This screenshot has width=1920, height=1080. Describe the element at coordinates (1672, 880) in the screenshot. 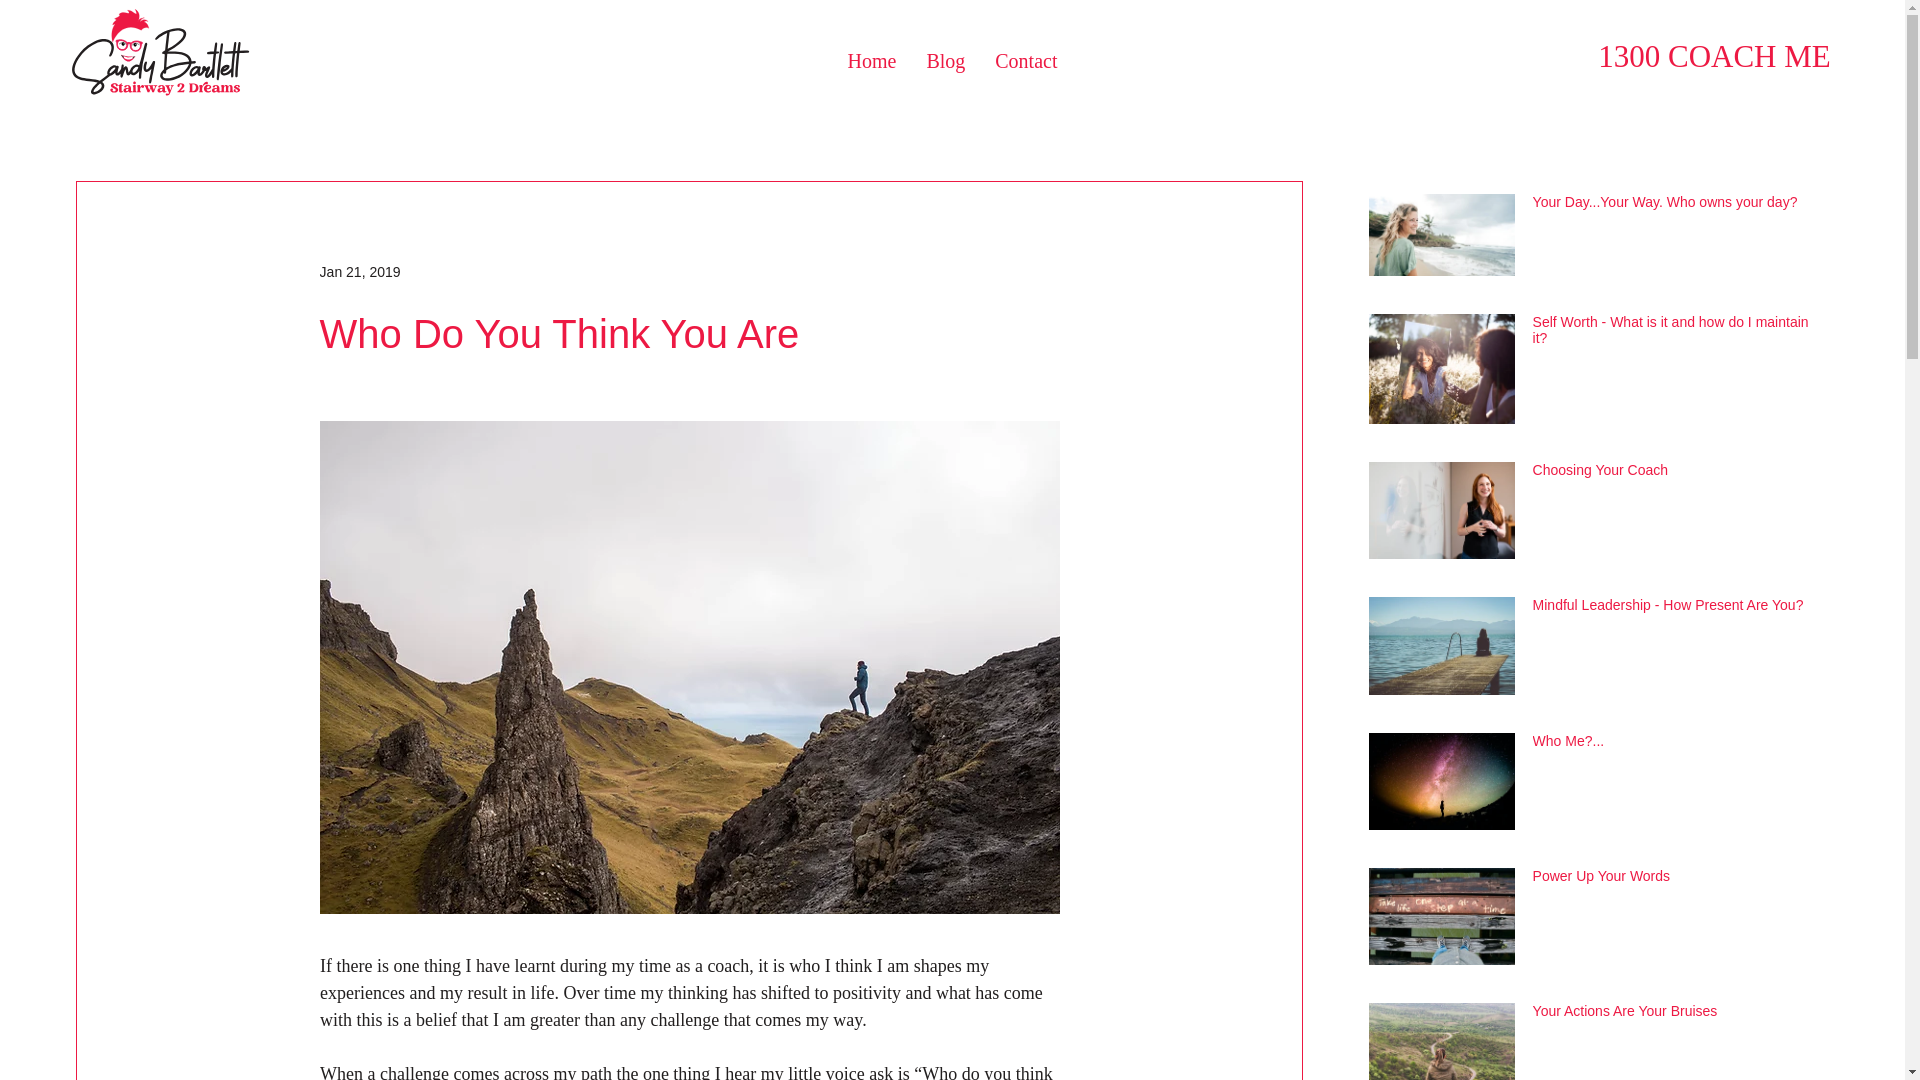

I see `Power Up Your Words` at that location.